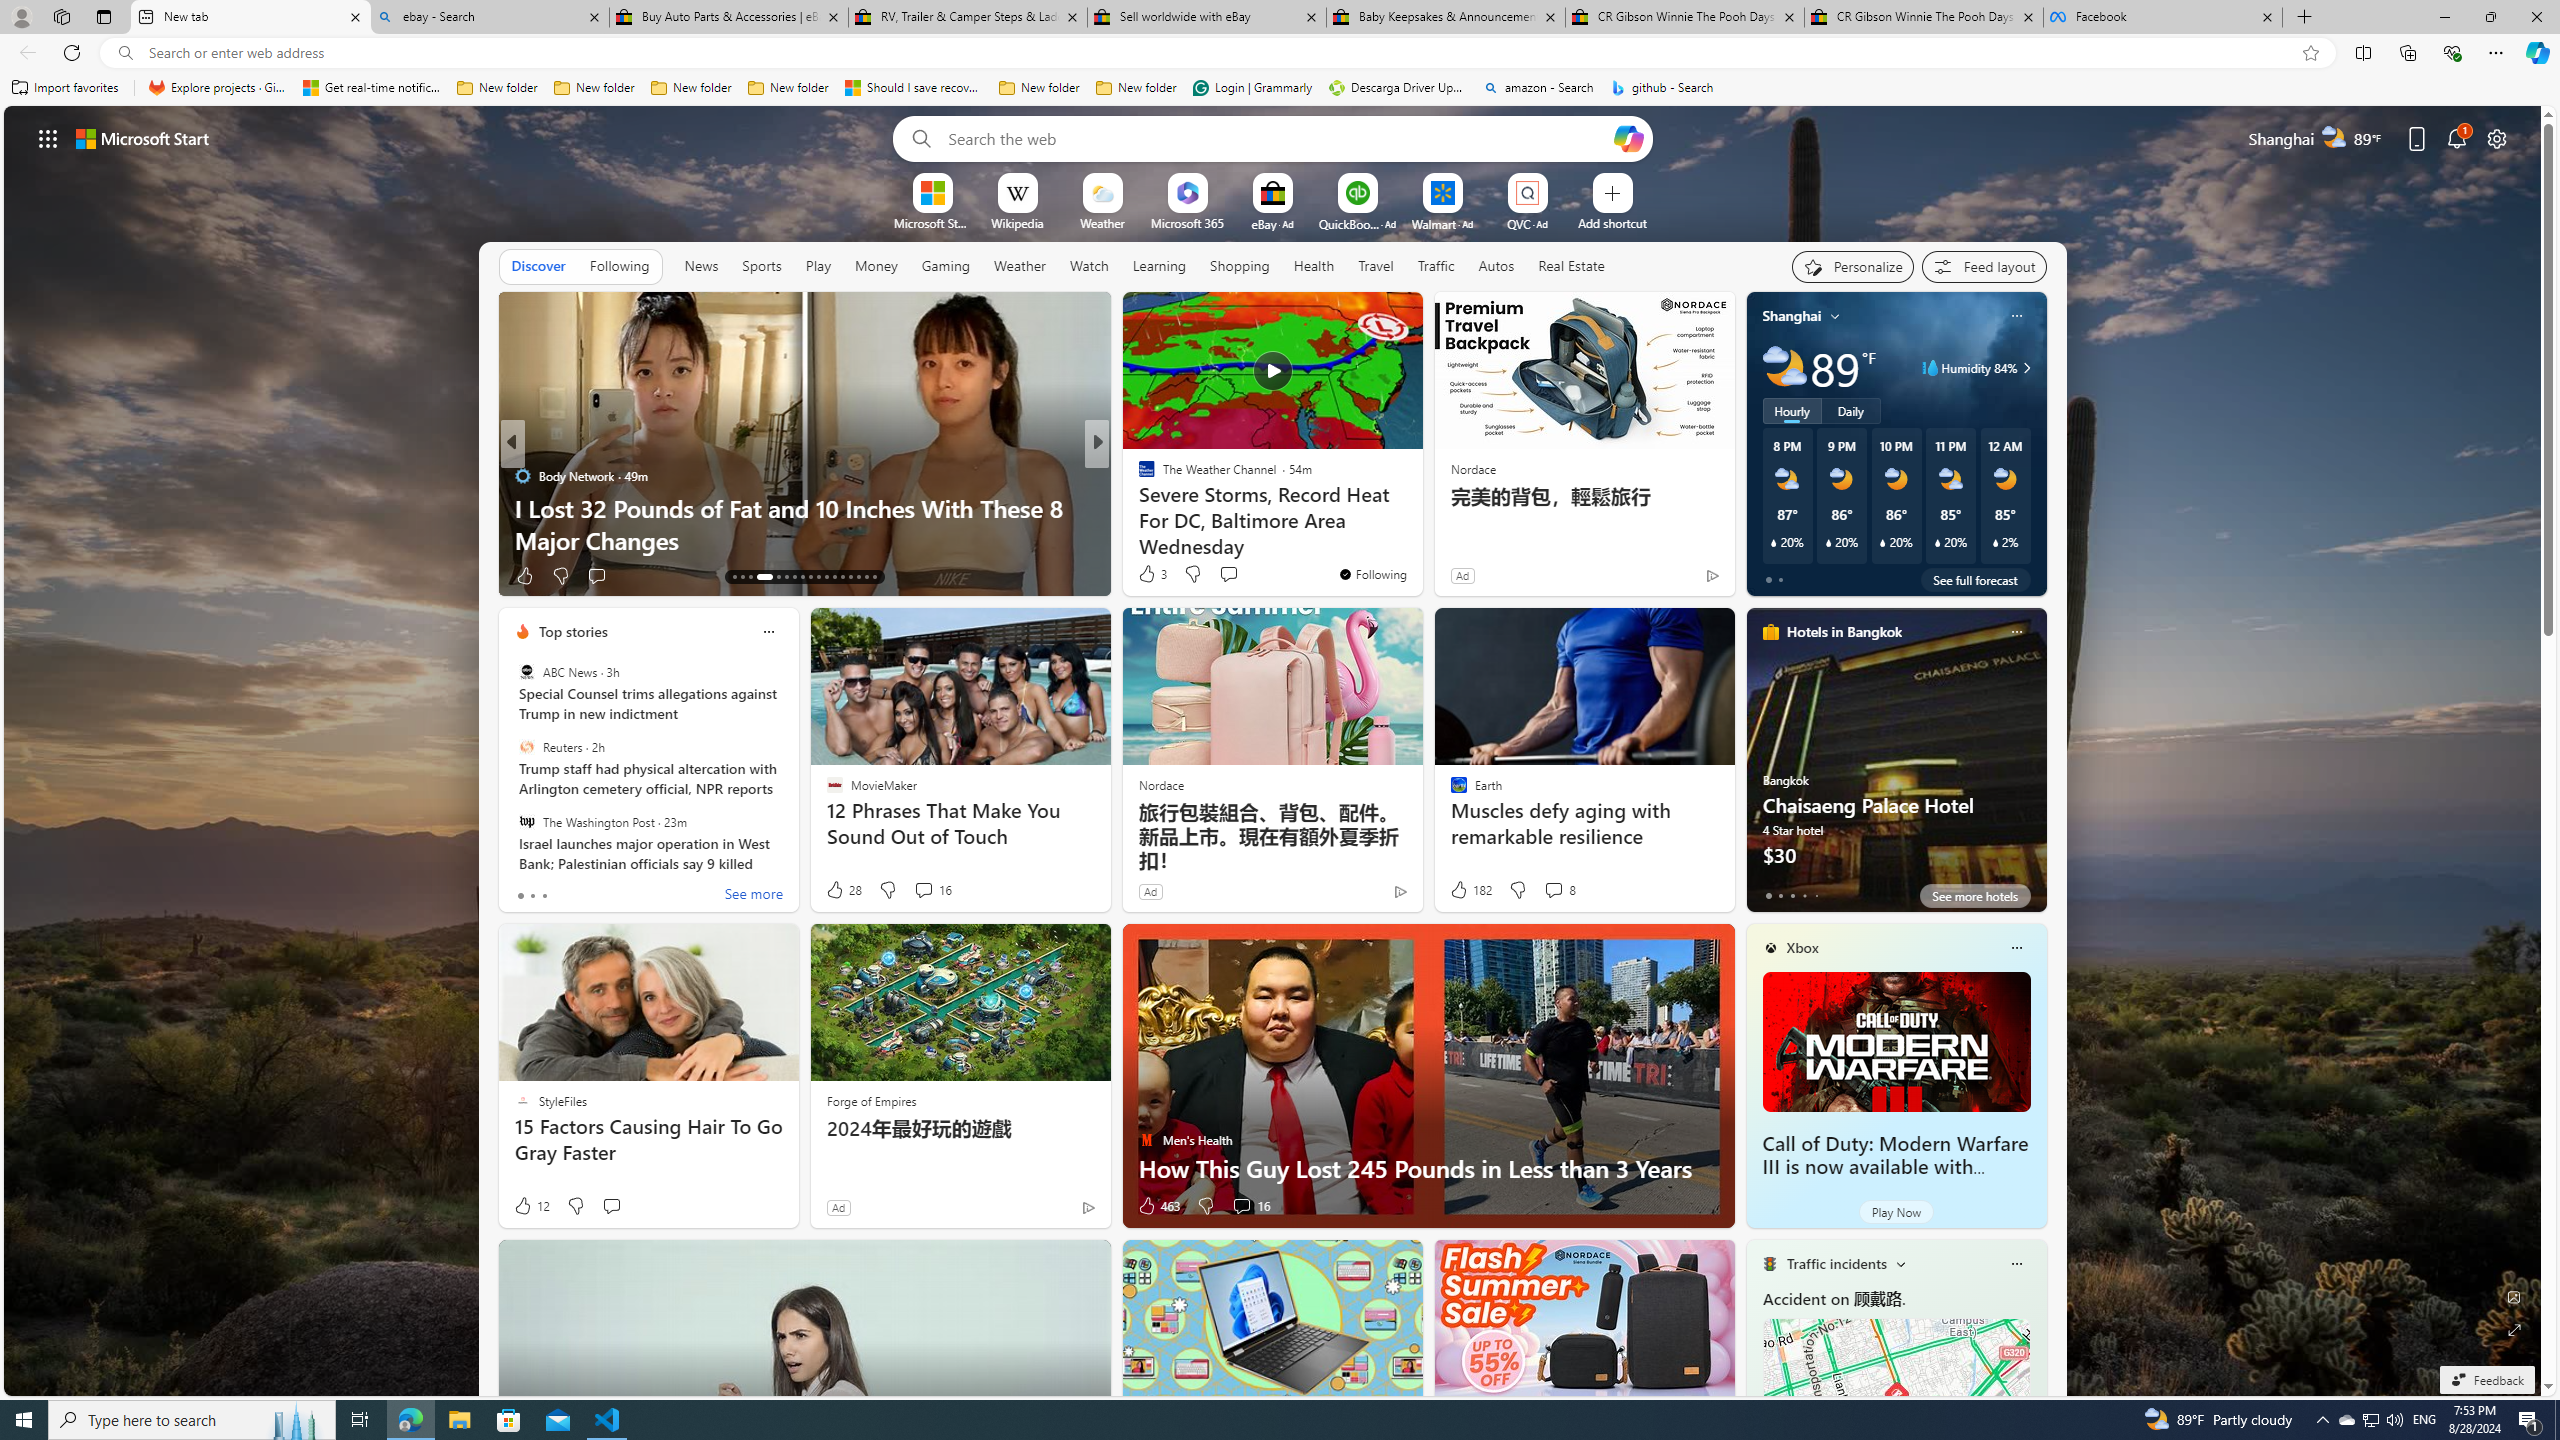 The image size is (2560, 1440). What do you see at coordinates (1137, 507) in the screenshot?
I see `Simply More Time` at bounding box center [1137, 507].